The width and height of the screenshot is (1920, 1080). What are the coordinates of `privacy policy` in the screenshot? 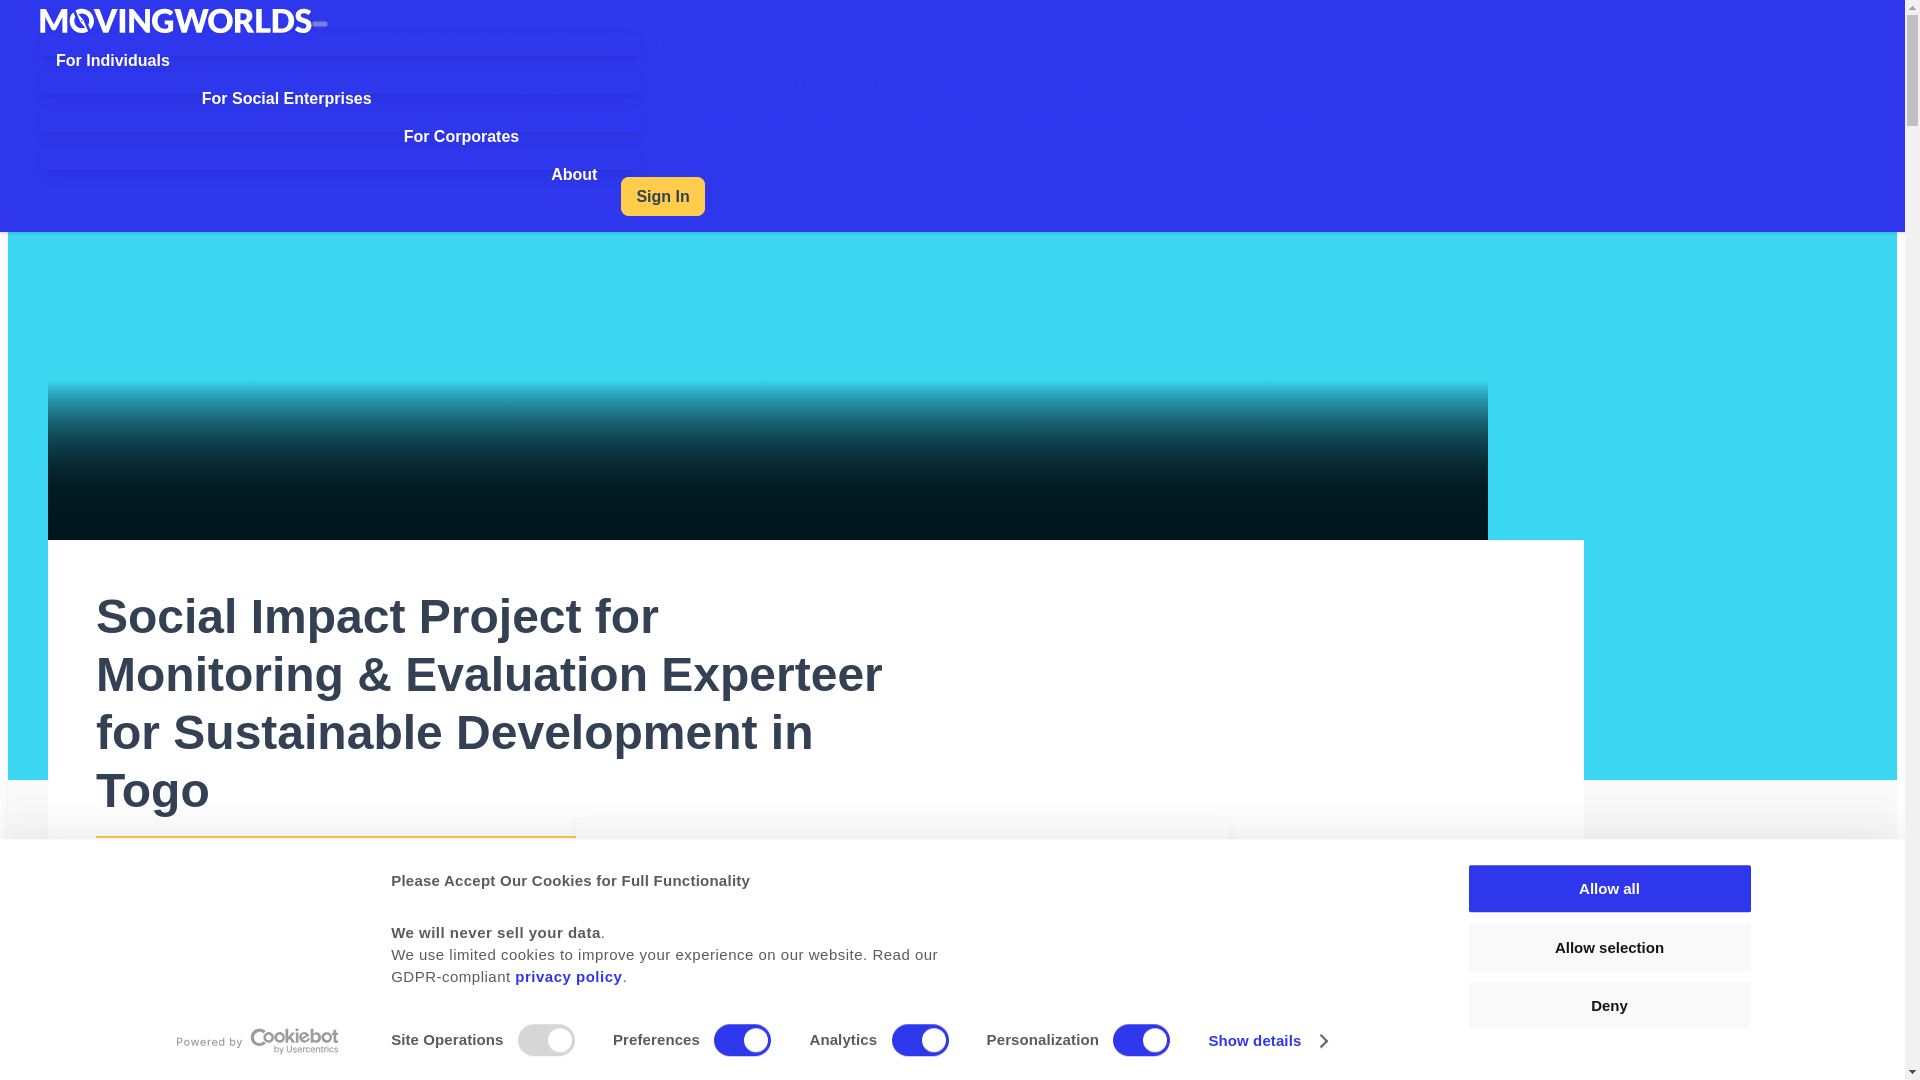 It's located at (568, 976).